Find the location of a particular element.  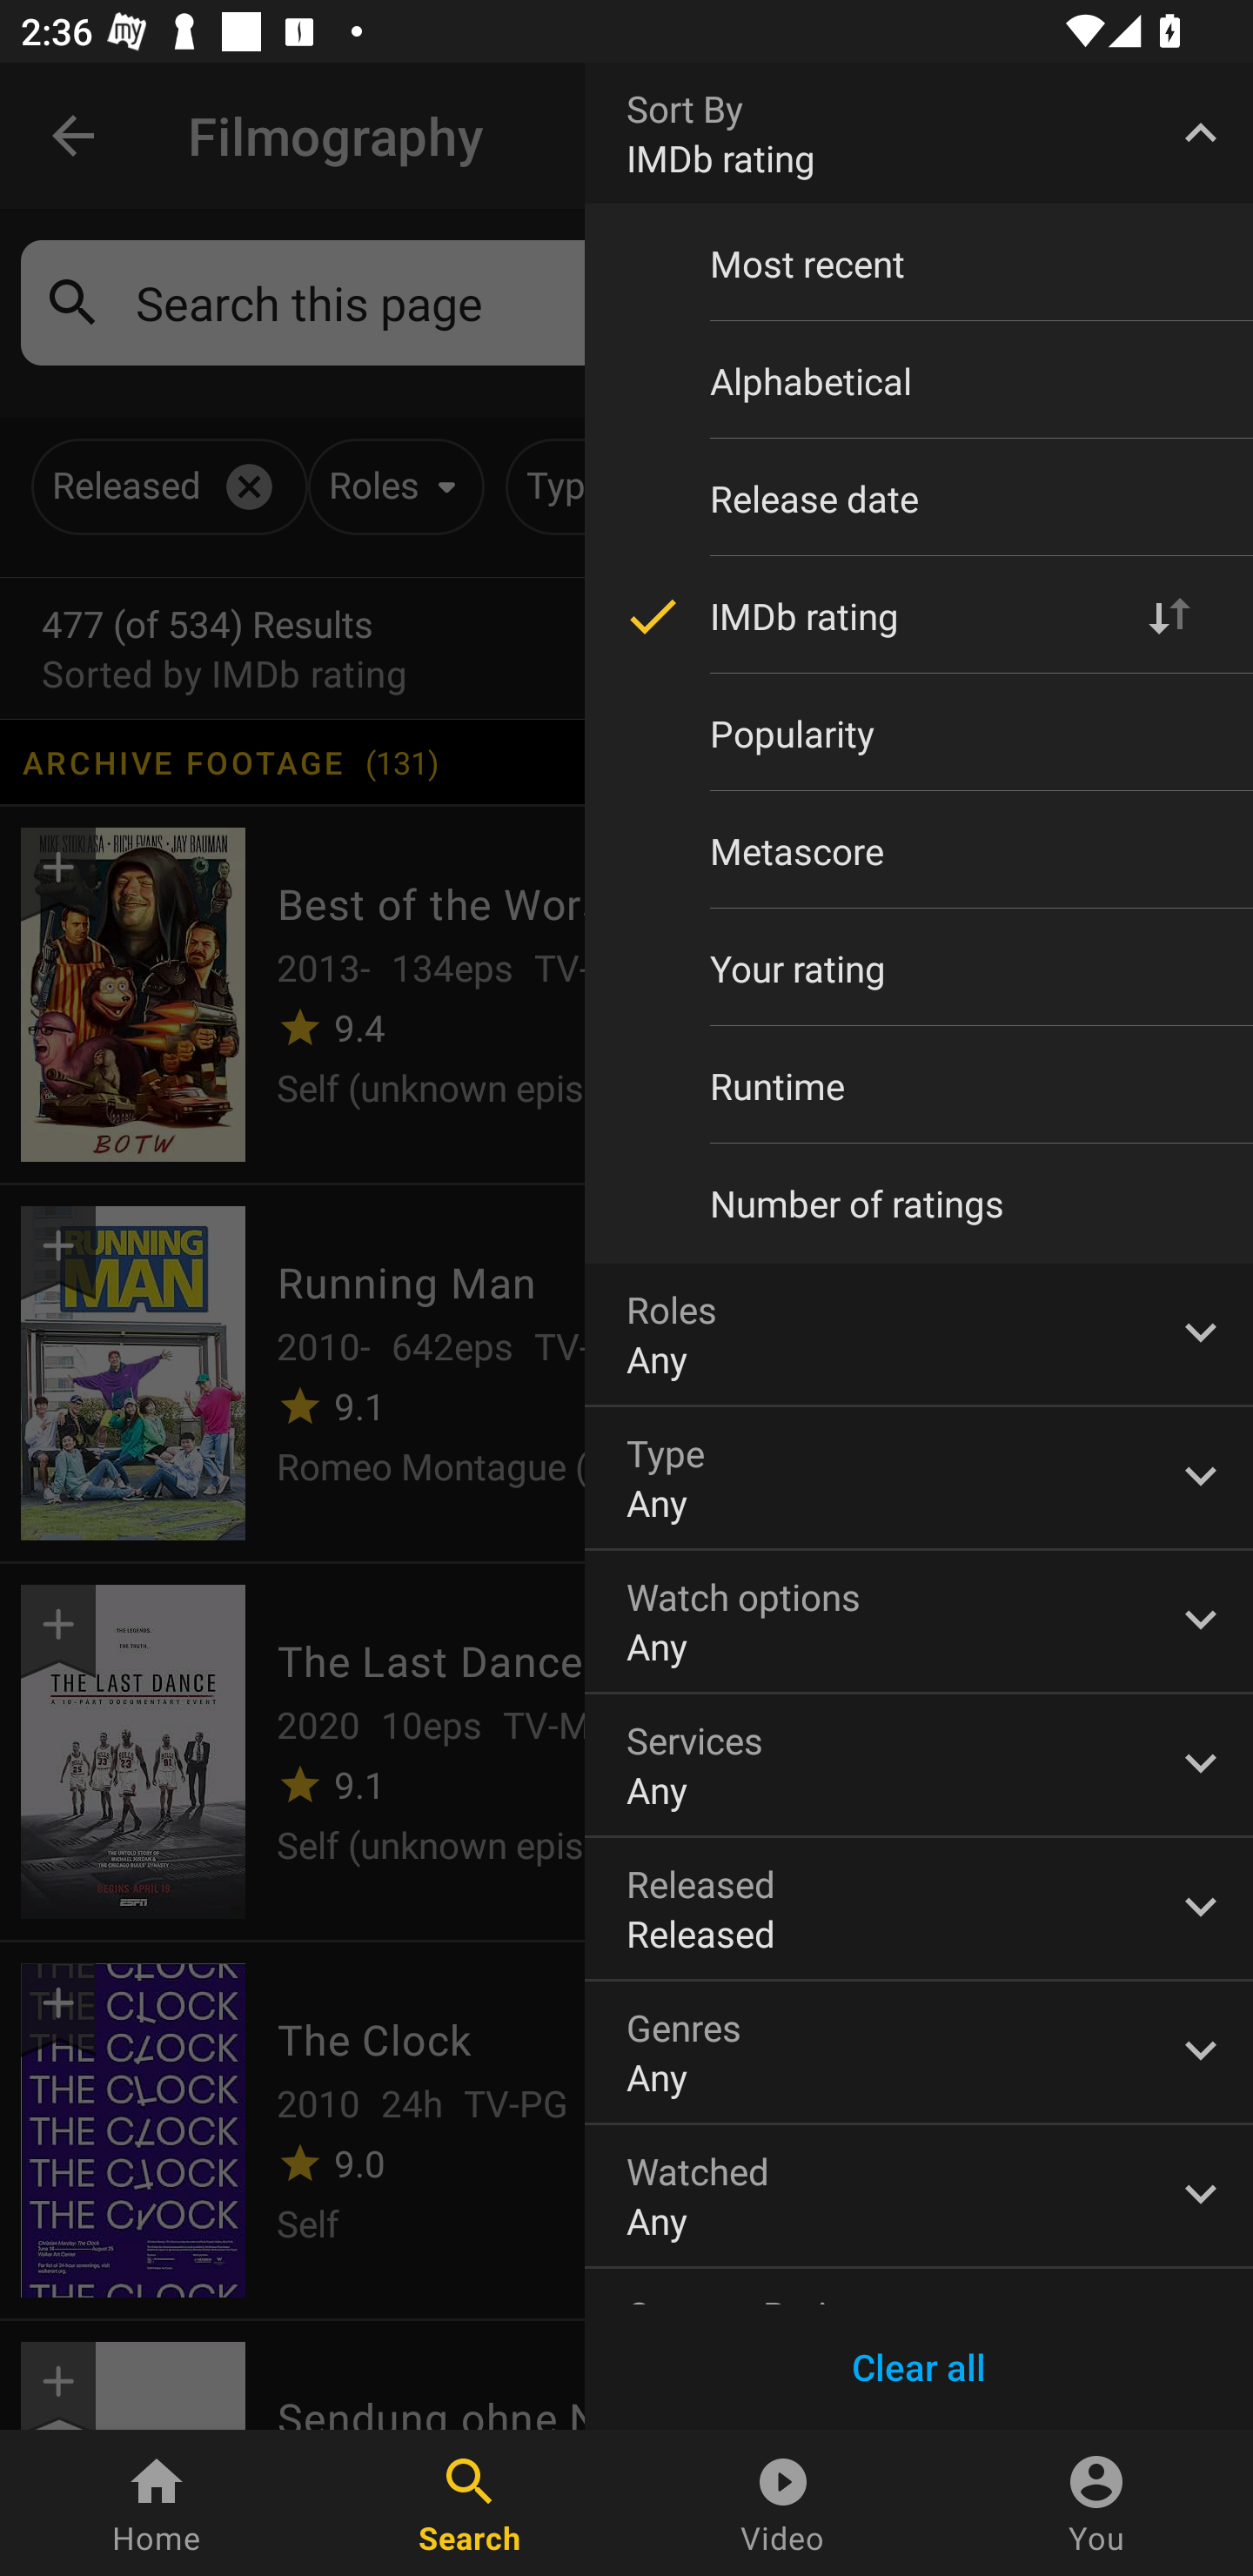

Runtime is located at coordinates (919, 1086).